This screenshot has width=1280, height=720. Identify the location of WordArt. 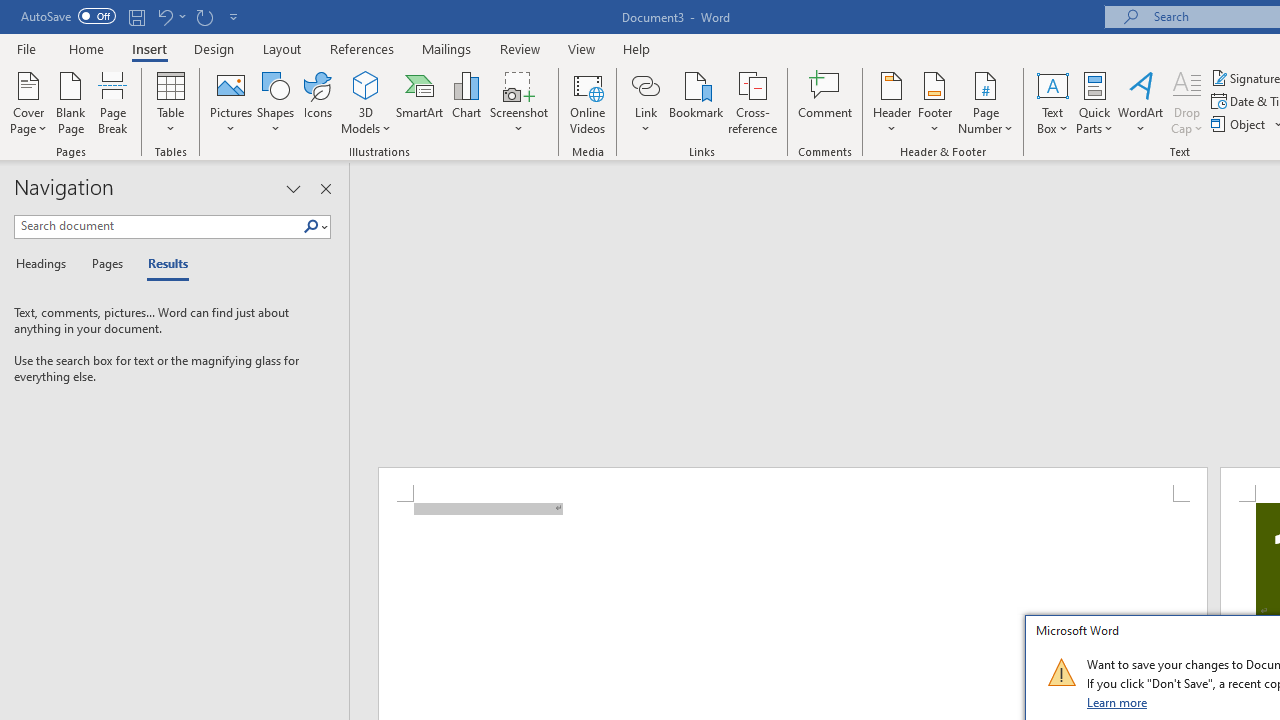
(1141, 102).